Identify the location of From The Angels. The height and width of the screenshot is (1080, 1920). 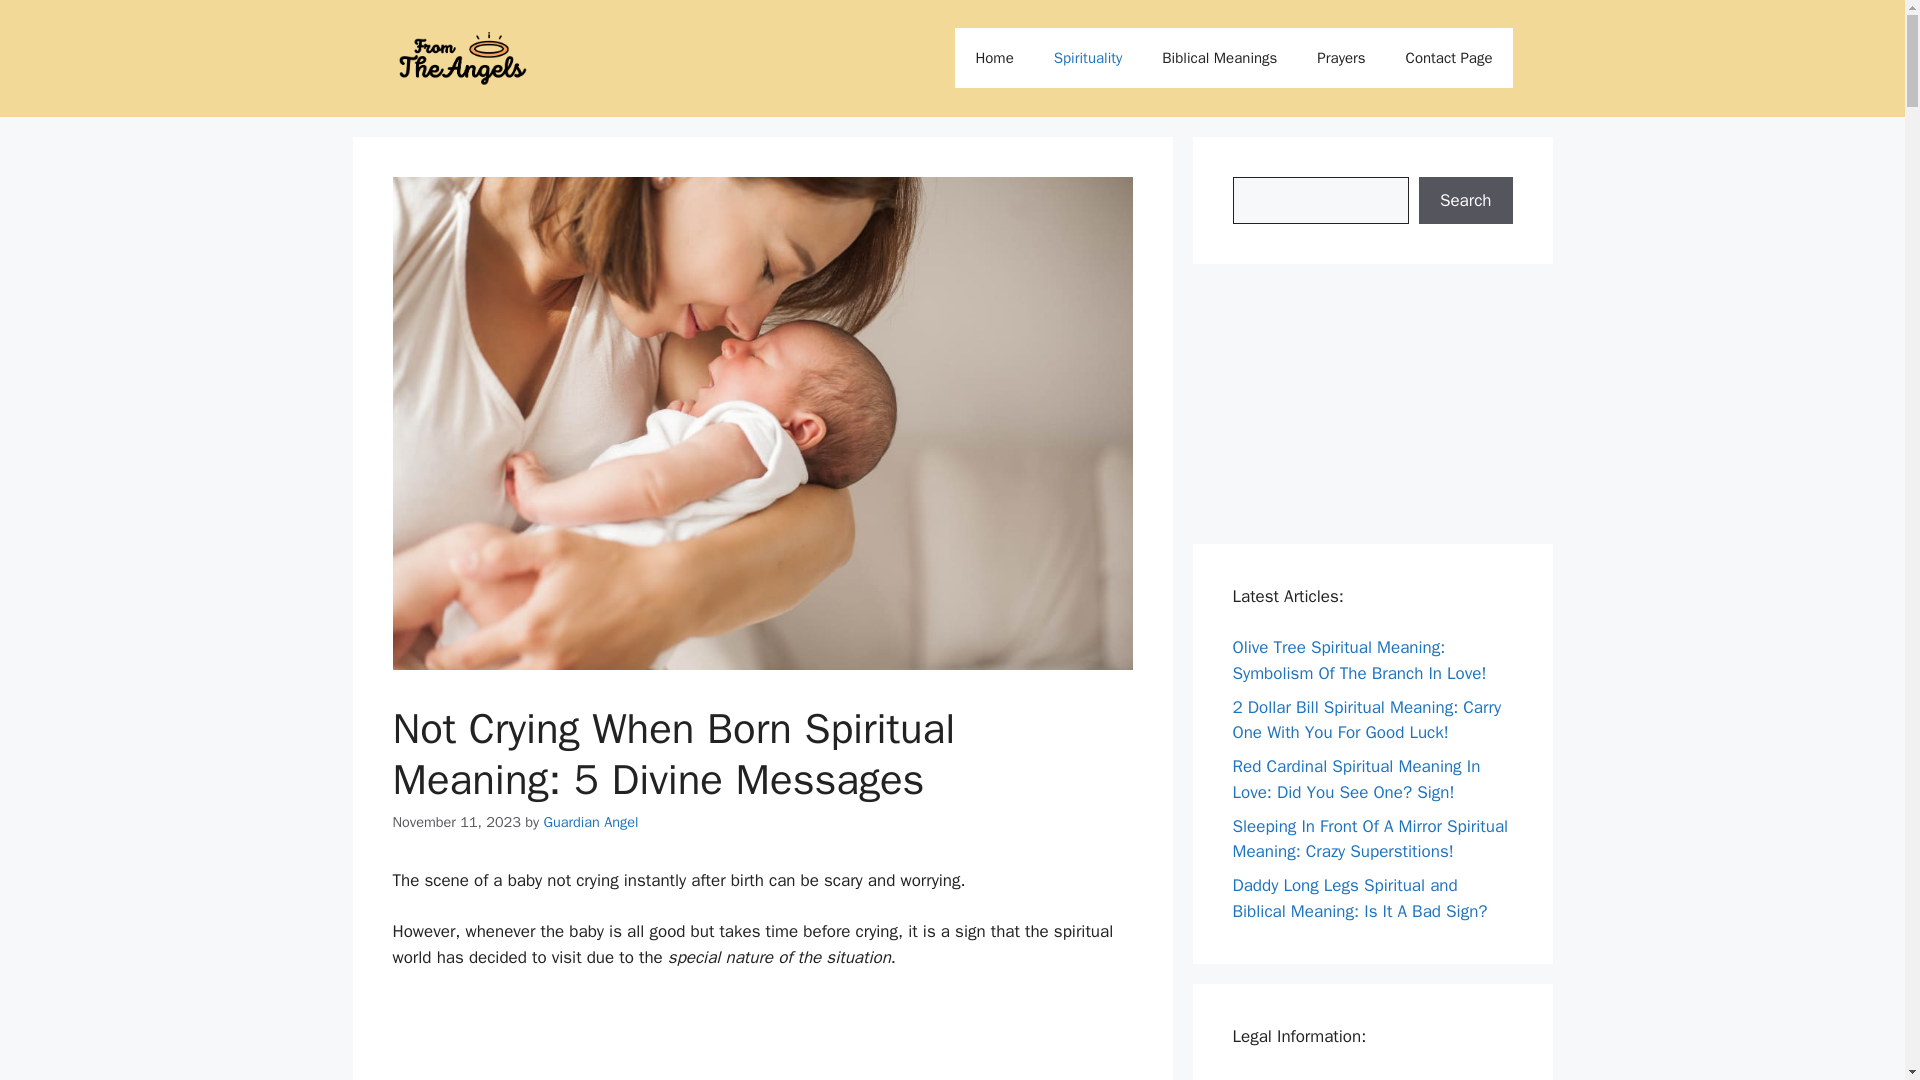
(461, 58).